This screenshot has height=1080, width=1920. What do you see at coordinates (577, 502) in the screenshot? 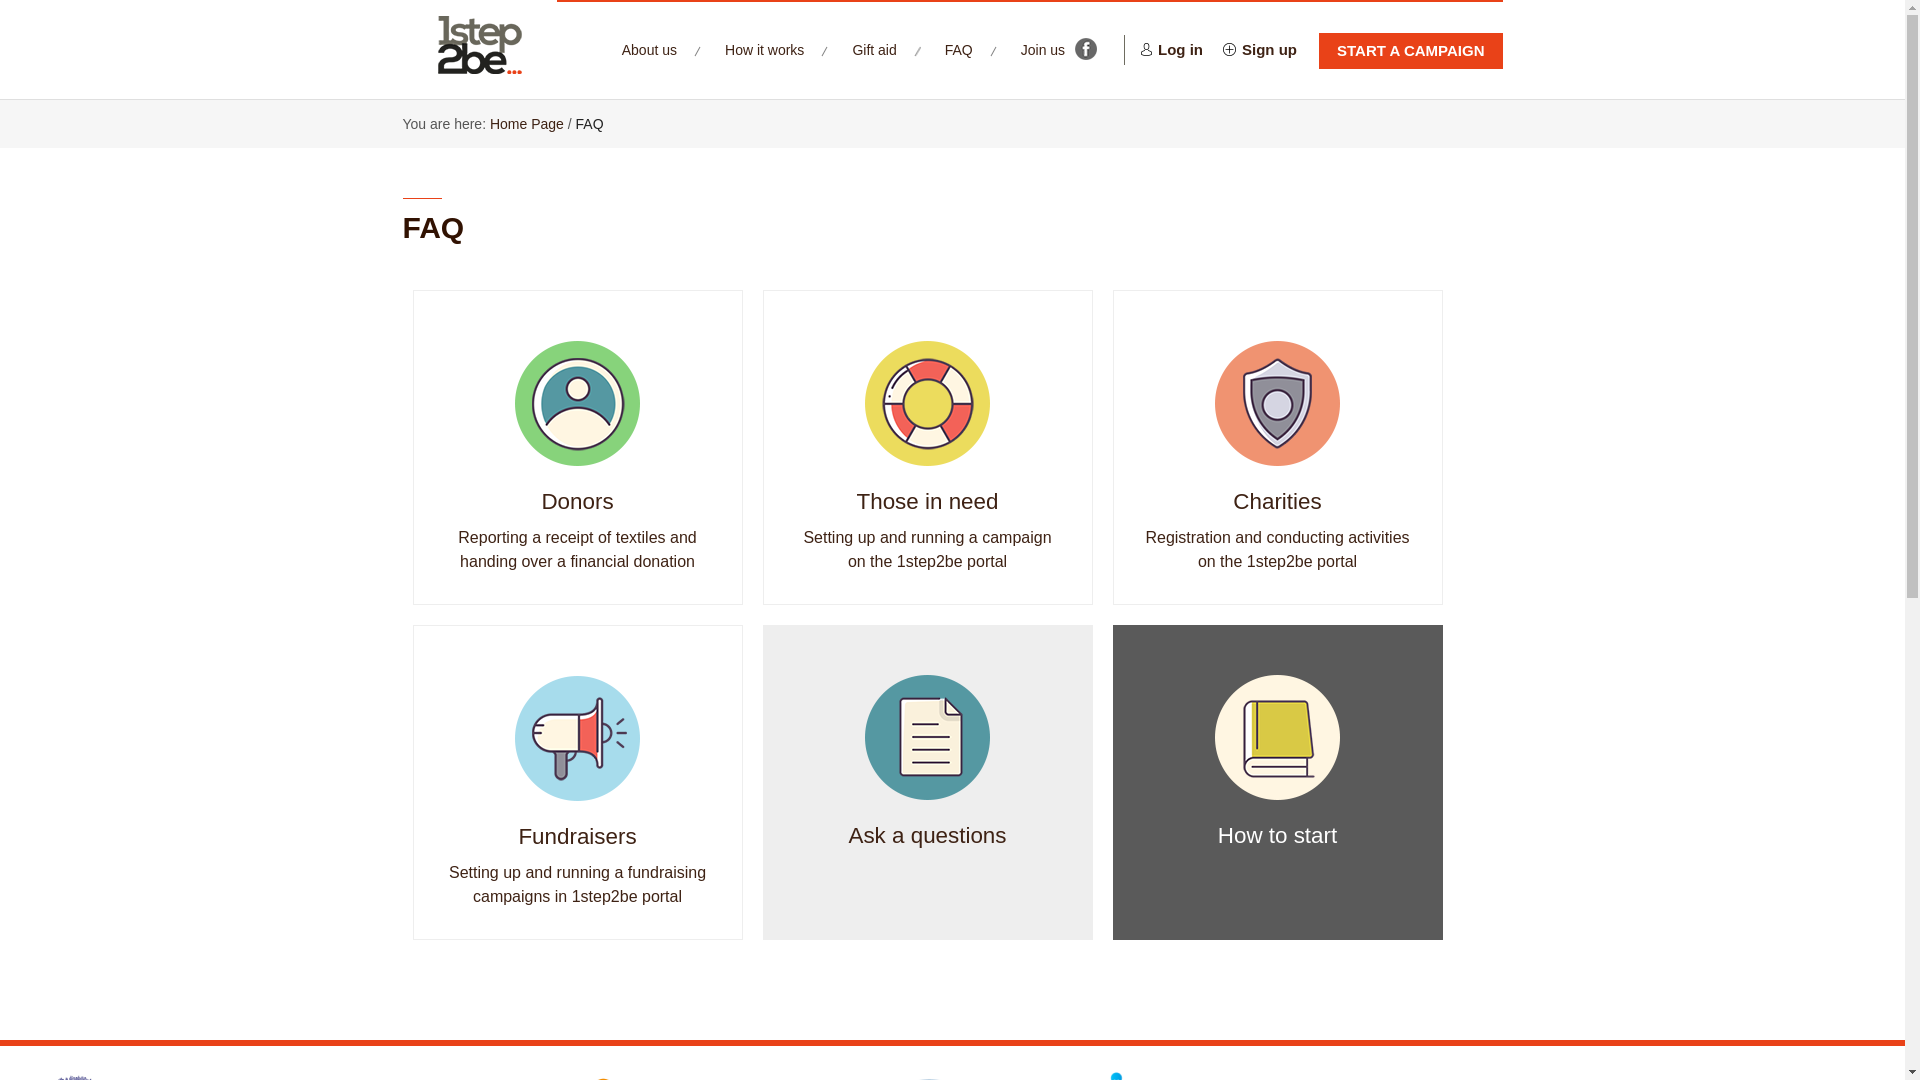
I see `Donors` at bounding box center [577, 502].